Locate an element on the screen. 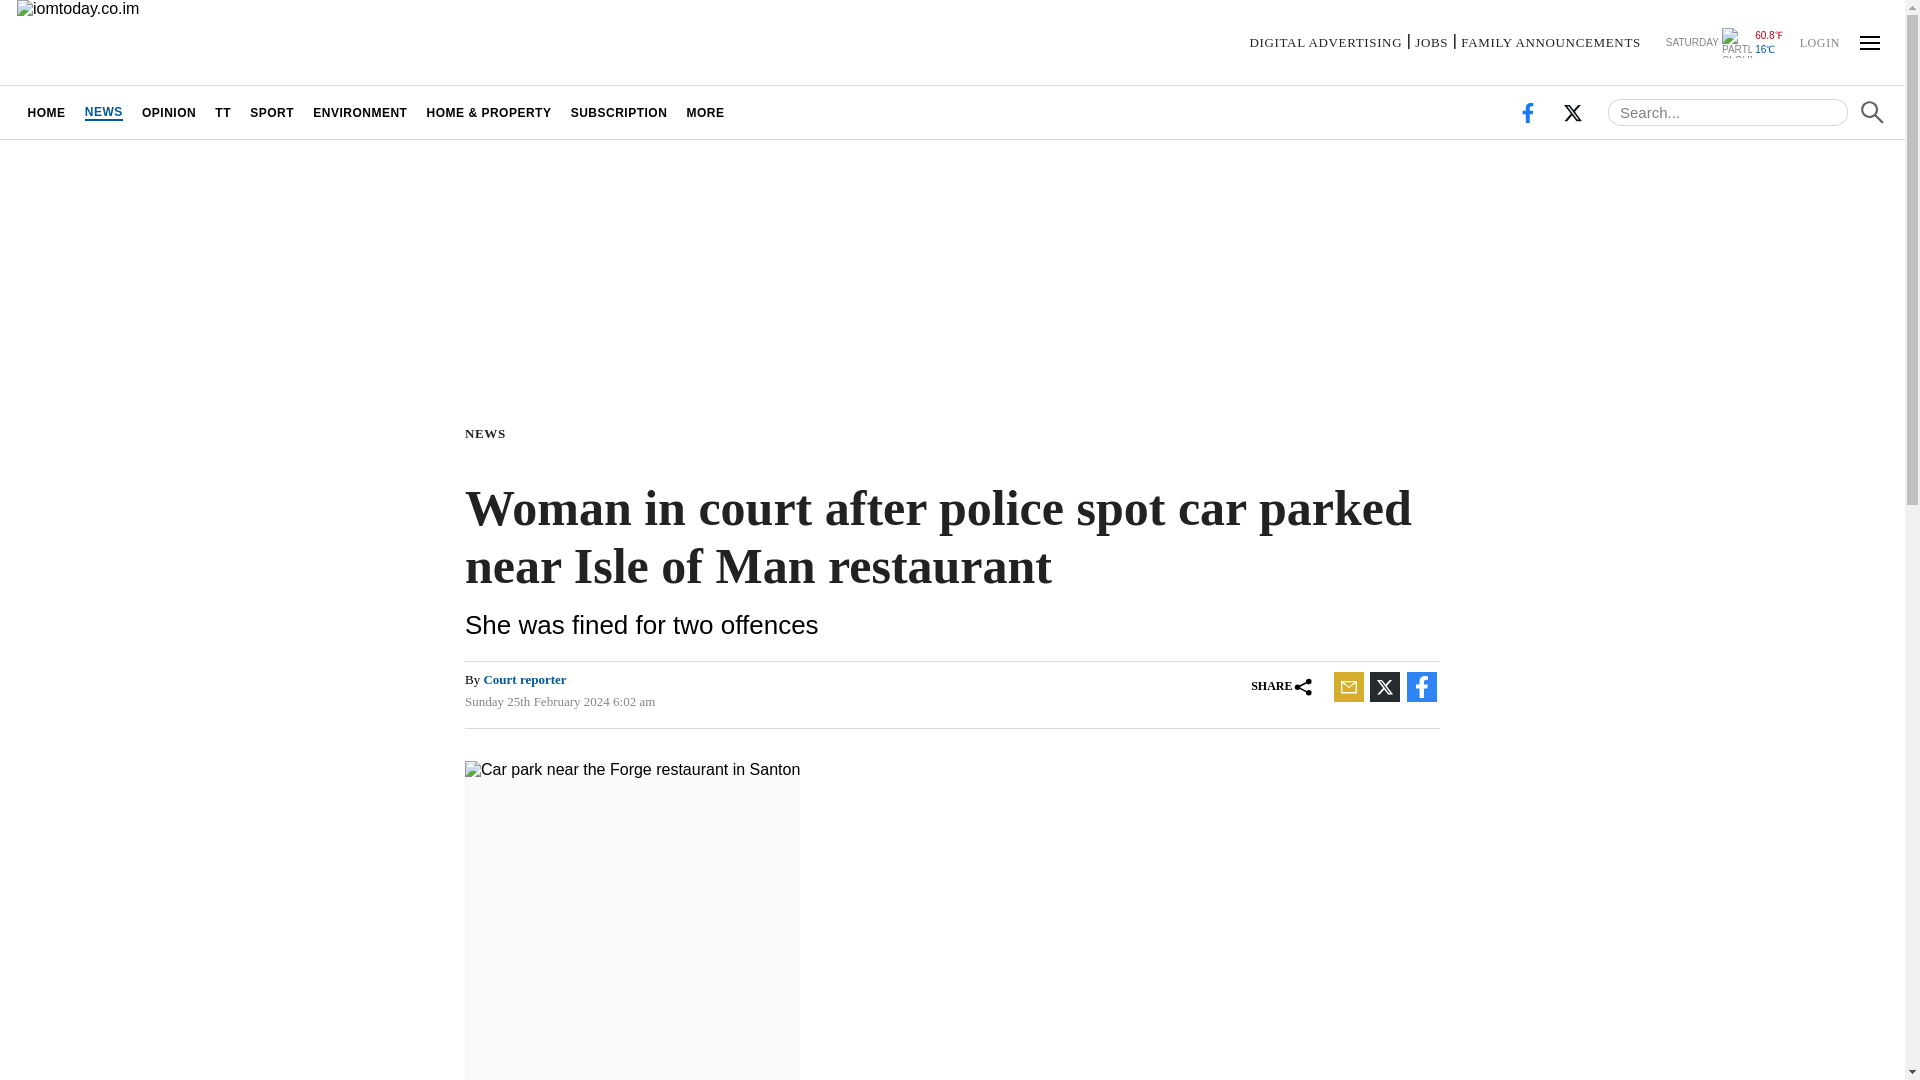  NEWS is located at coordinates (103, 112).